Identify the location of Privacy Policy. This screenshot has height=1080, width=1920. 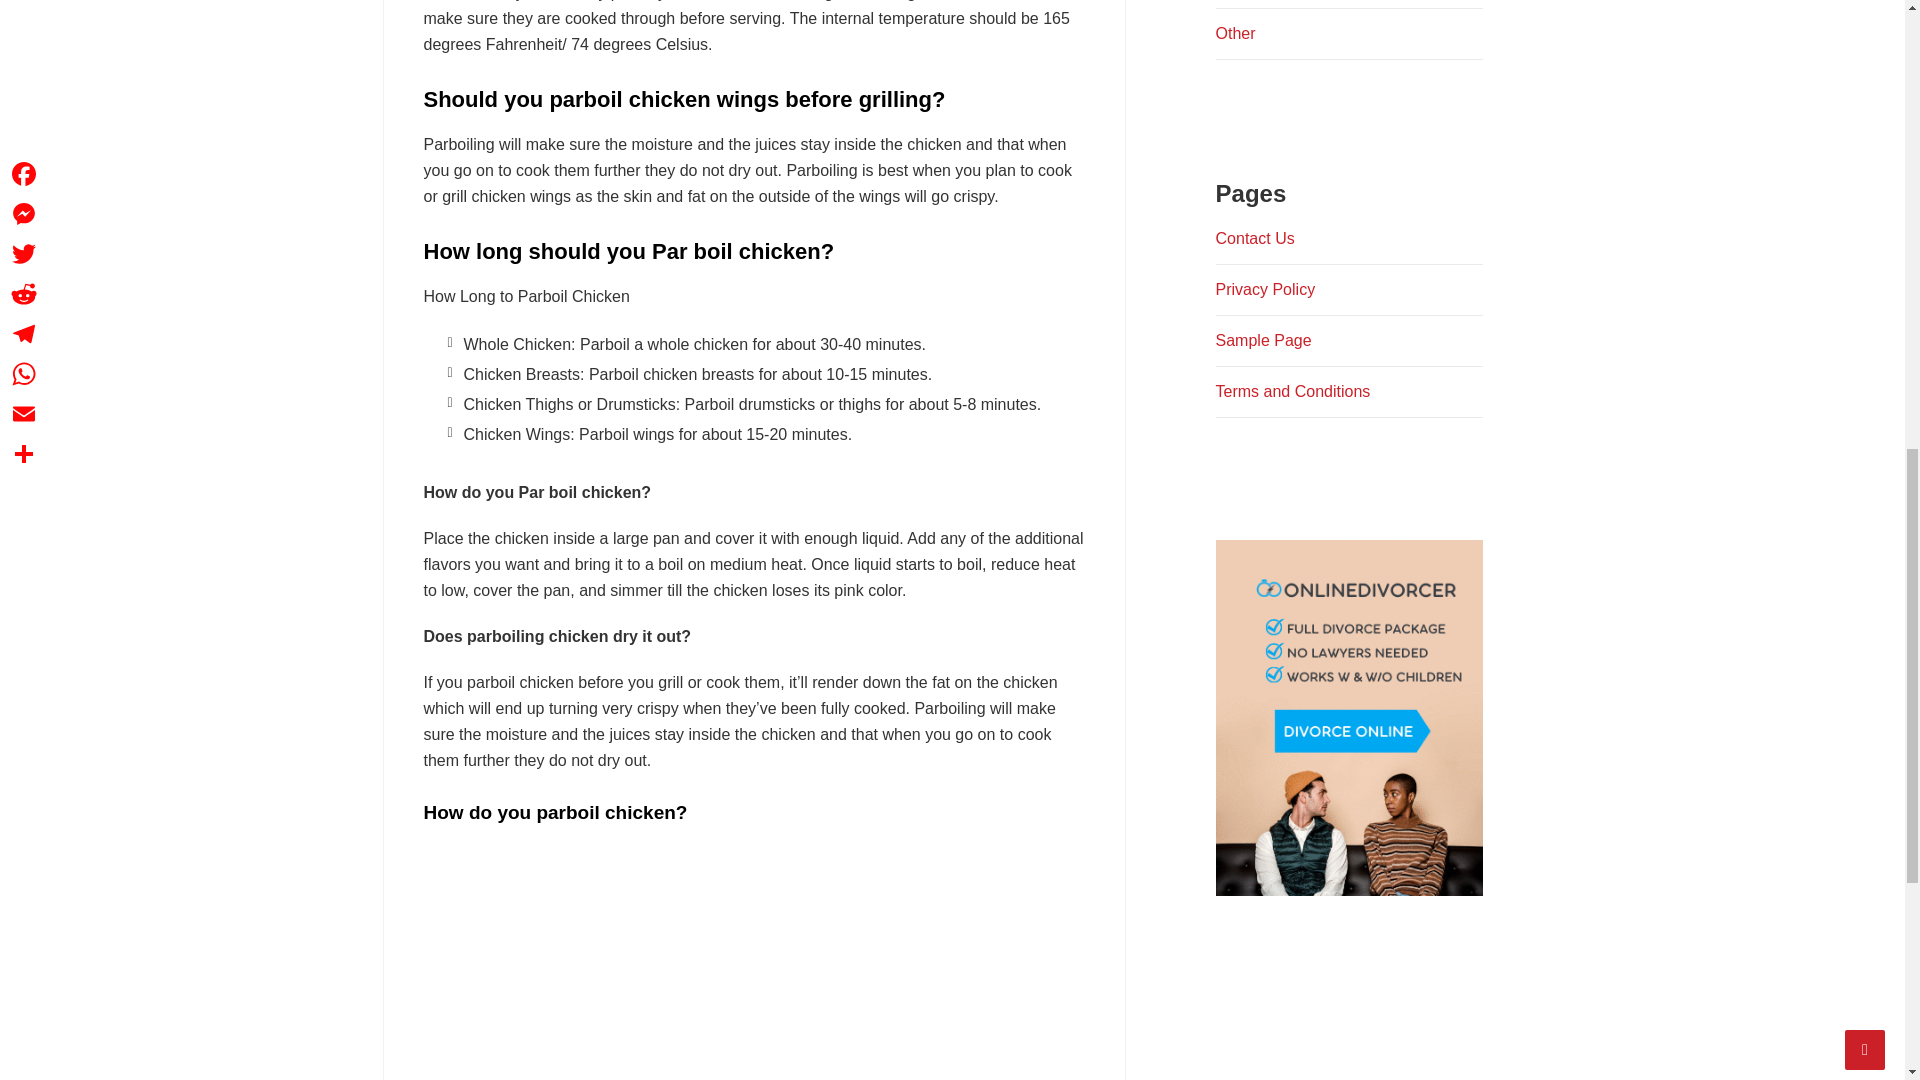
(1265, 289).